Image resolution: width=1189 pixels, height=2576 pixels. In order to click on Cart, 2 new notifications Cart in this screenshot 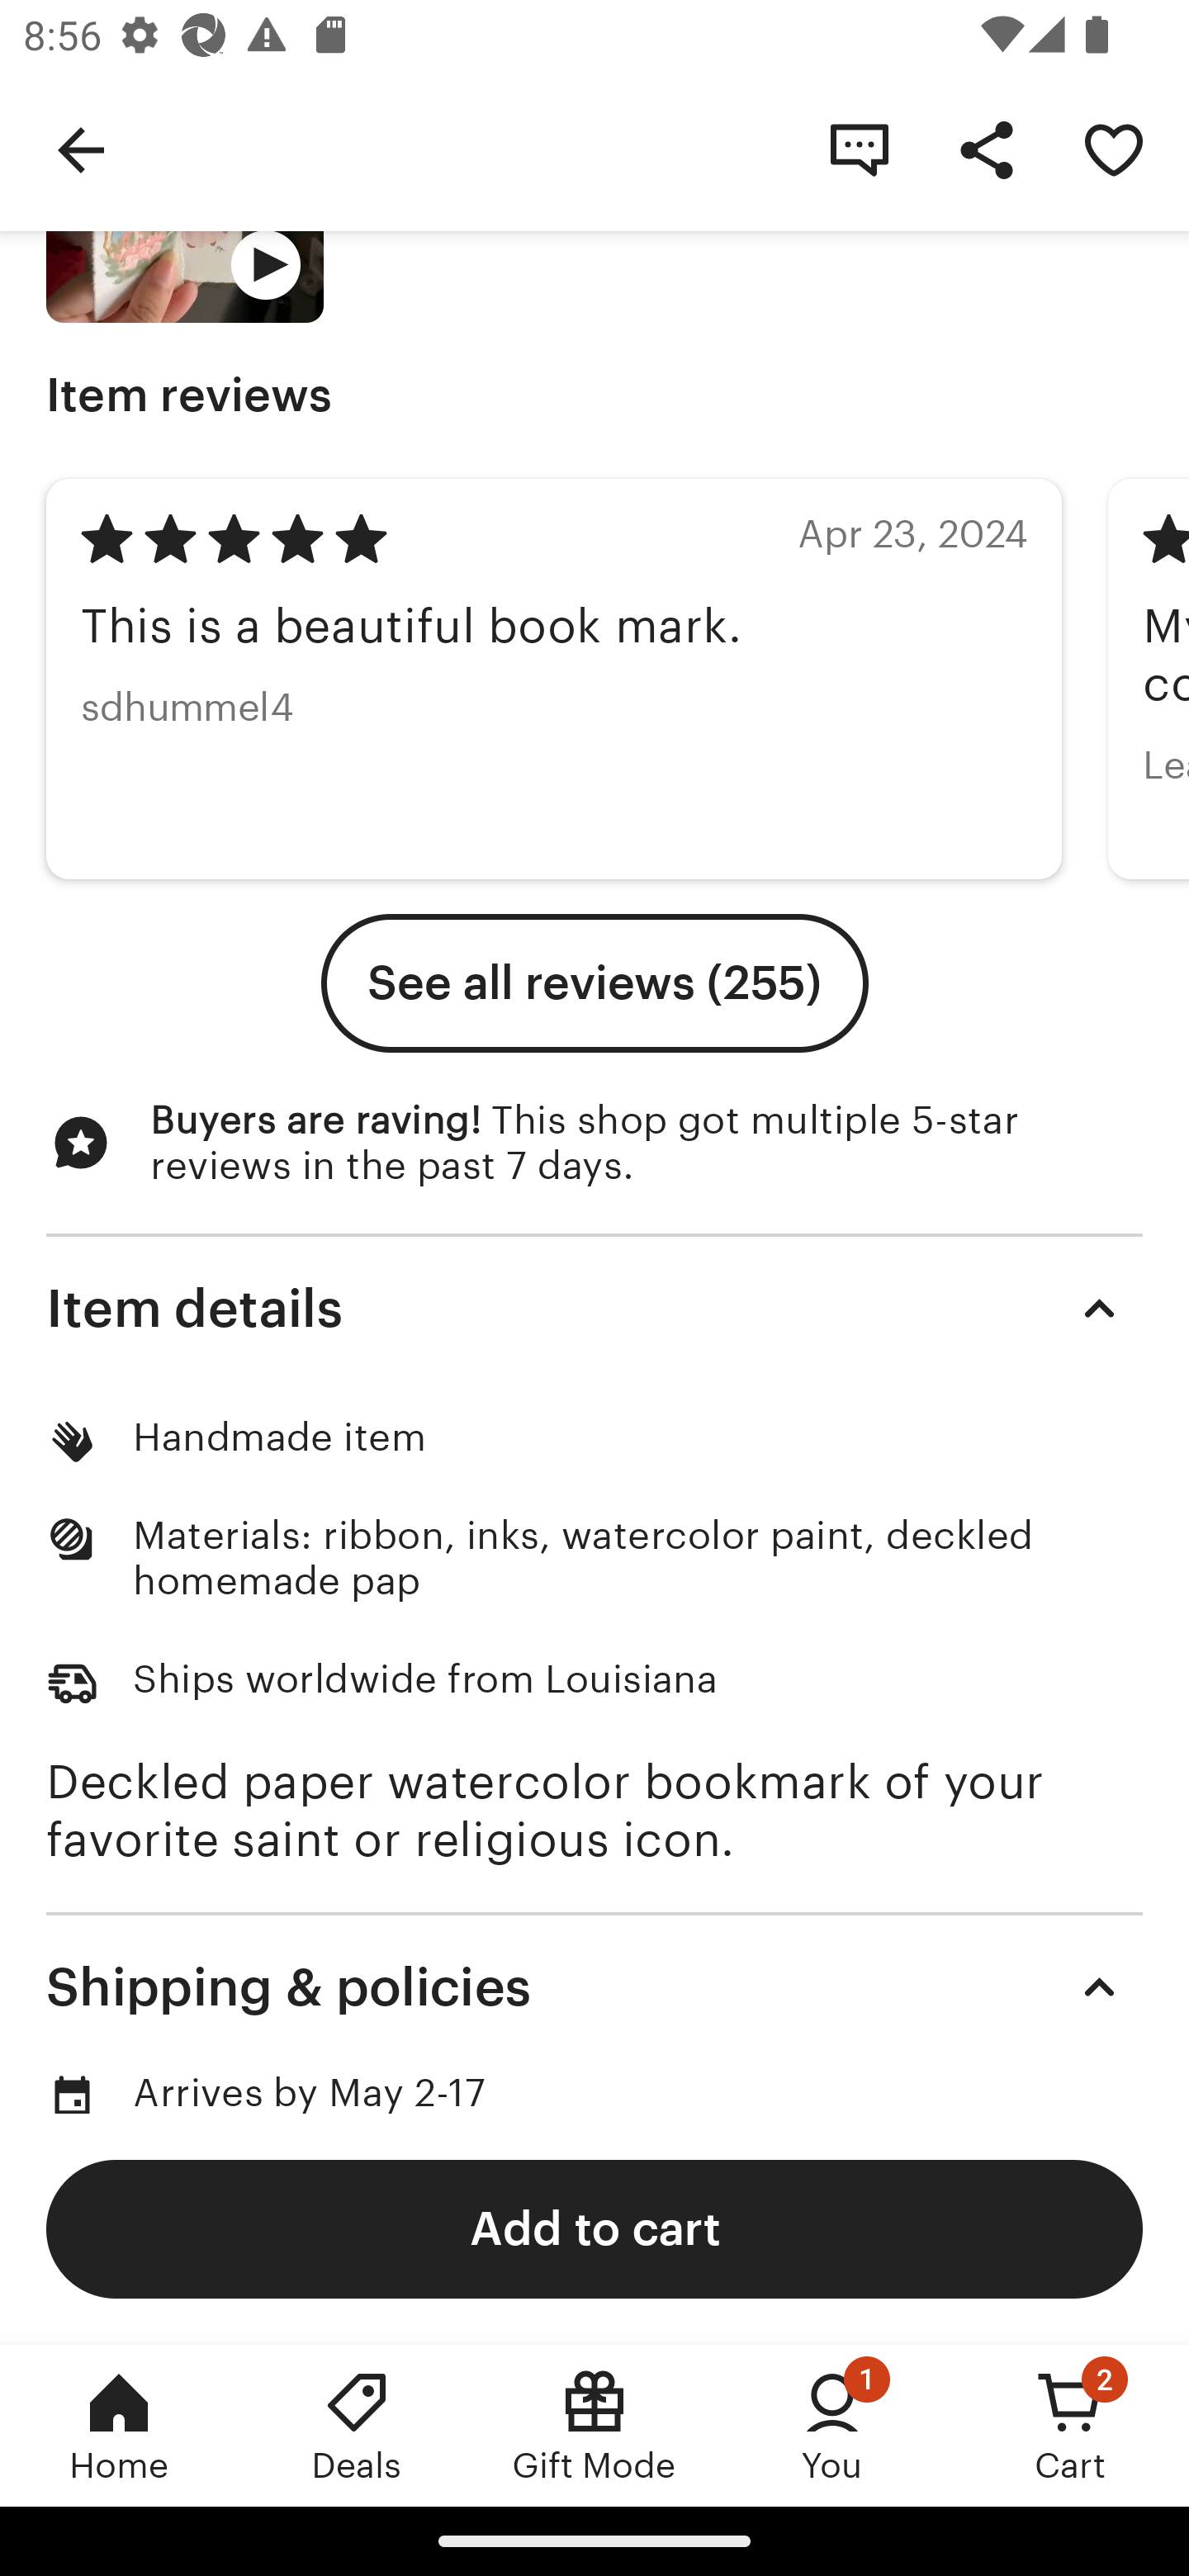, I will do `click(1070, 2425)`.